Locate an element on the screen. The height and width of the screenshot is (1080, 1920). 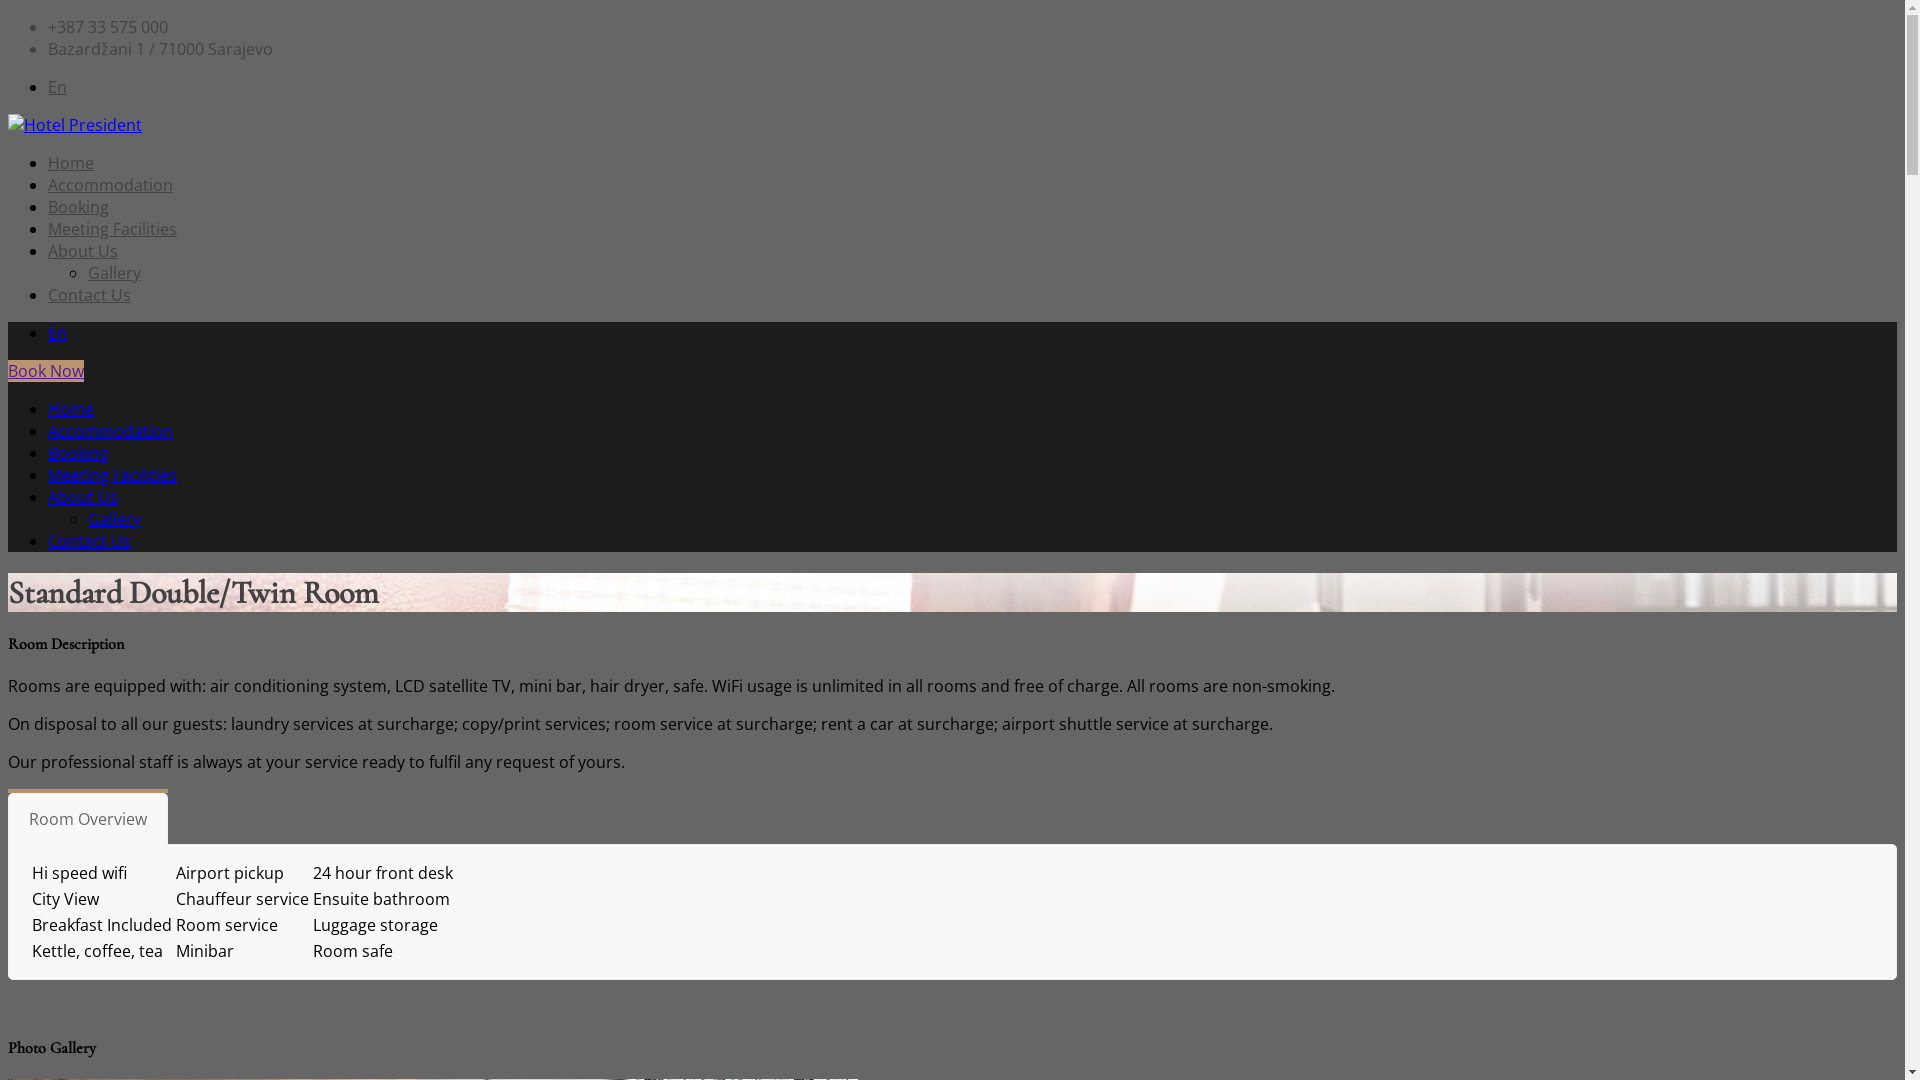
Contact Us is located at coordinates (90, 295).